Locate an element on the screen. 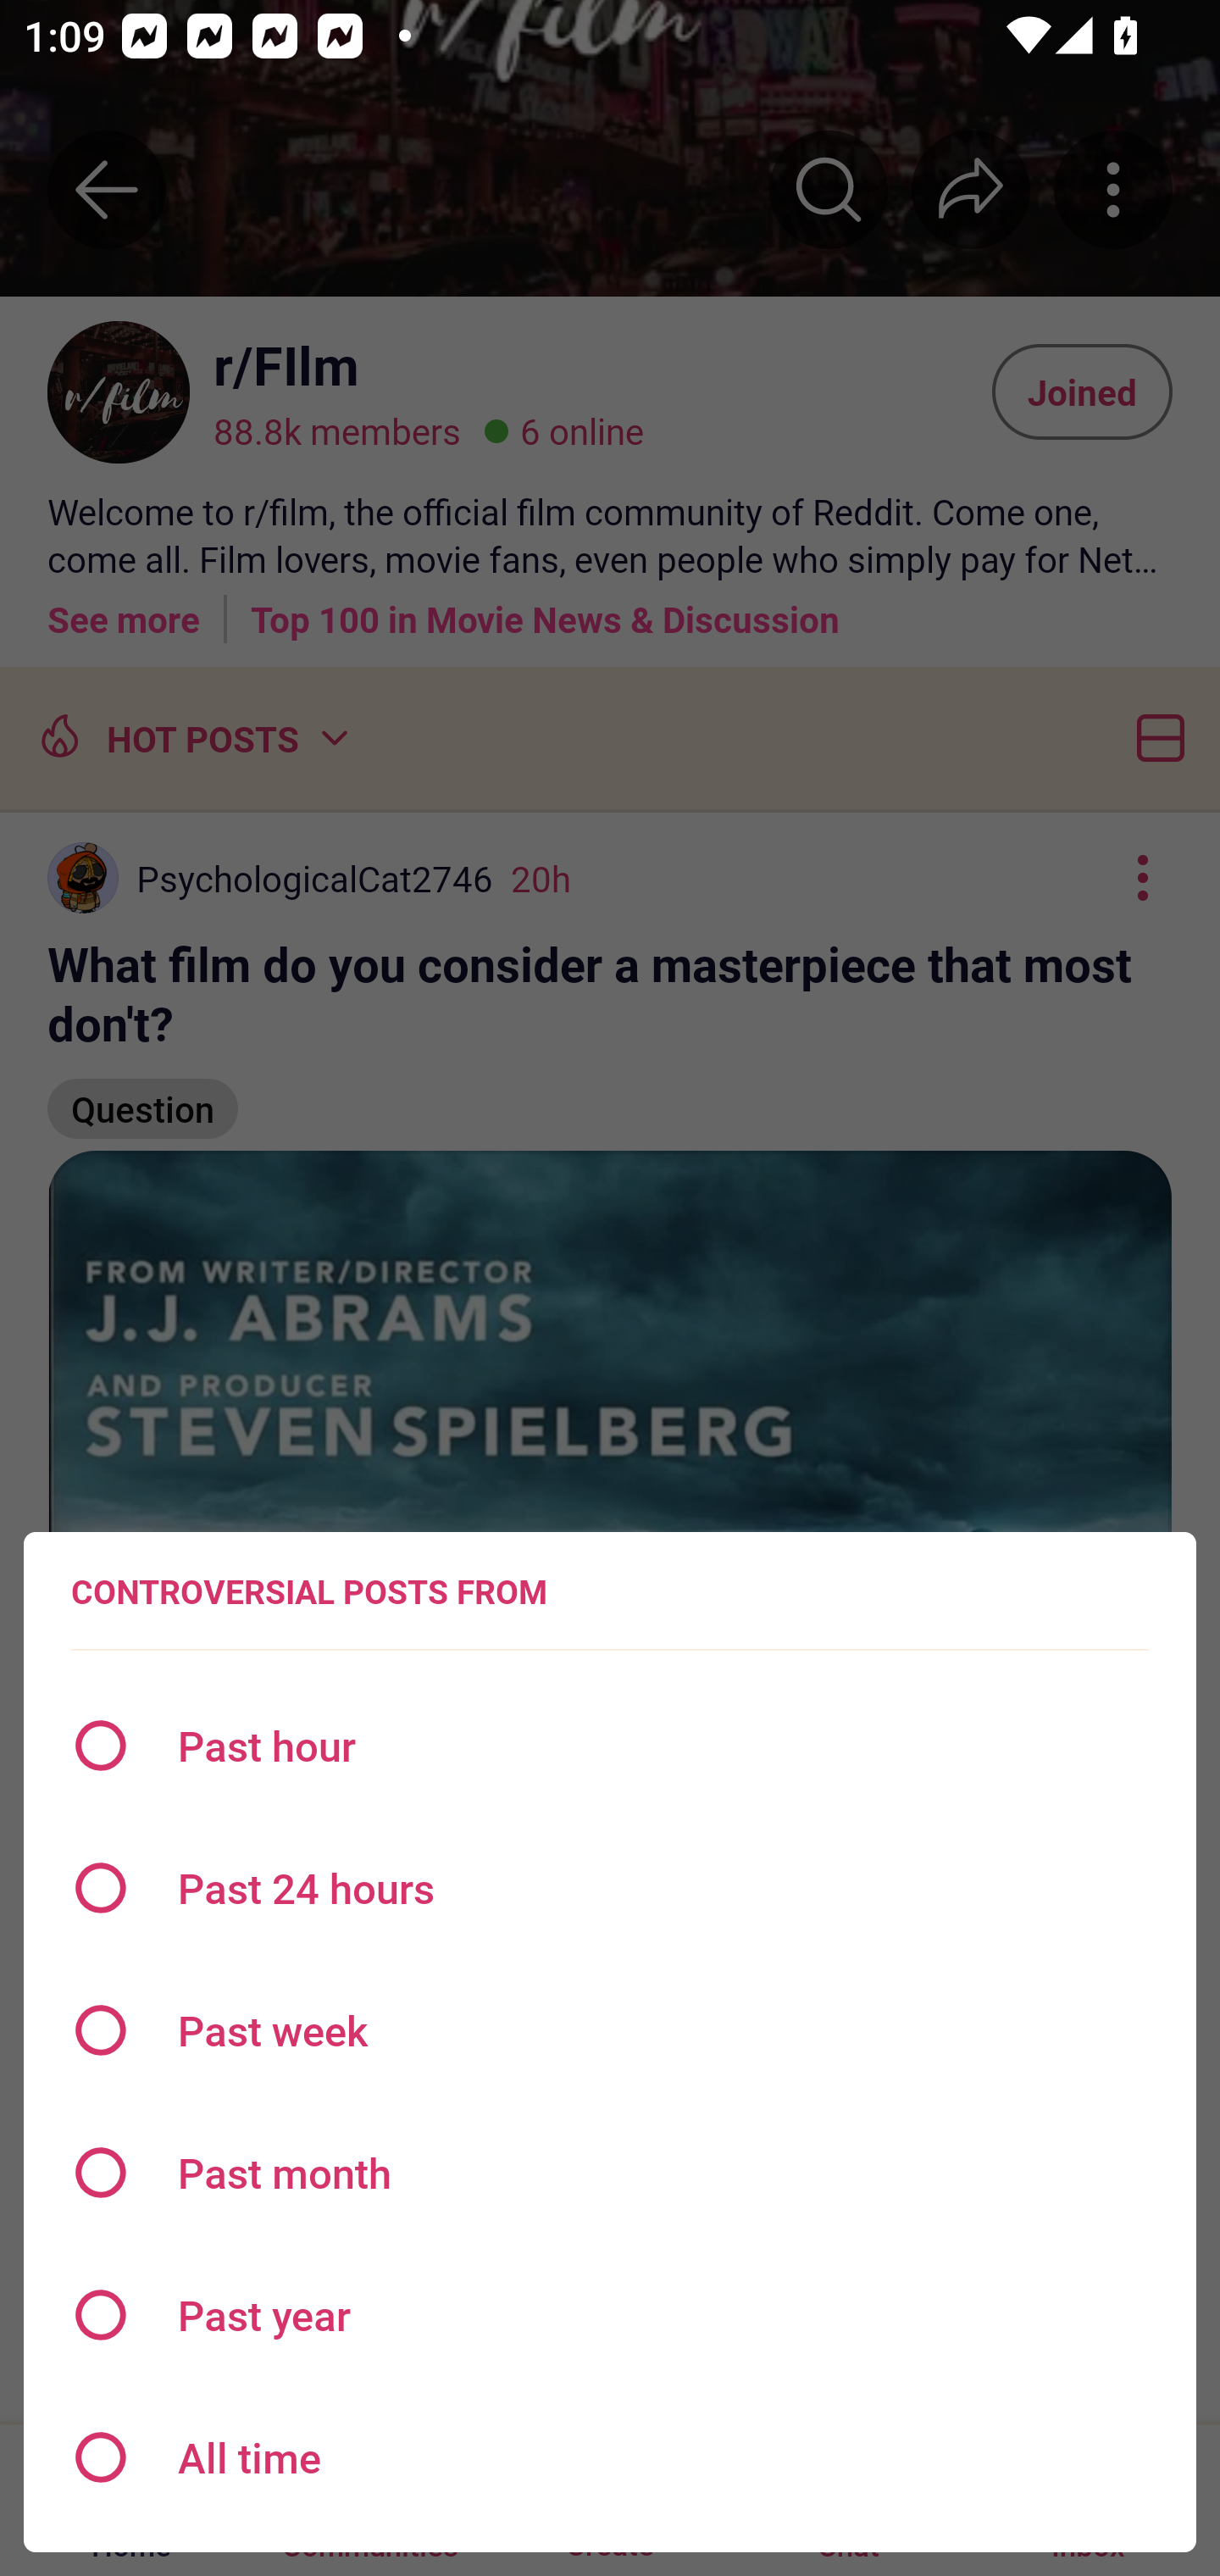 The height and width of the screenshot is (2576, 1220). Past 24 hours is located at coordinates (610, 1888).